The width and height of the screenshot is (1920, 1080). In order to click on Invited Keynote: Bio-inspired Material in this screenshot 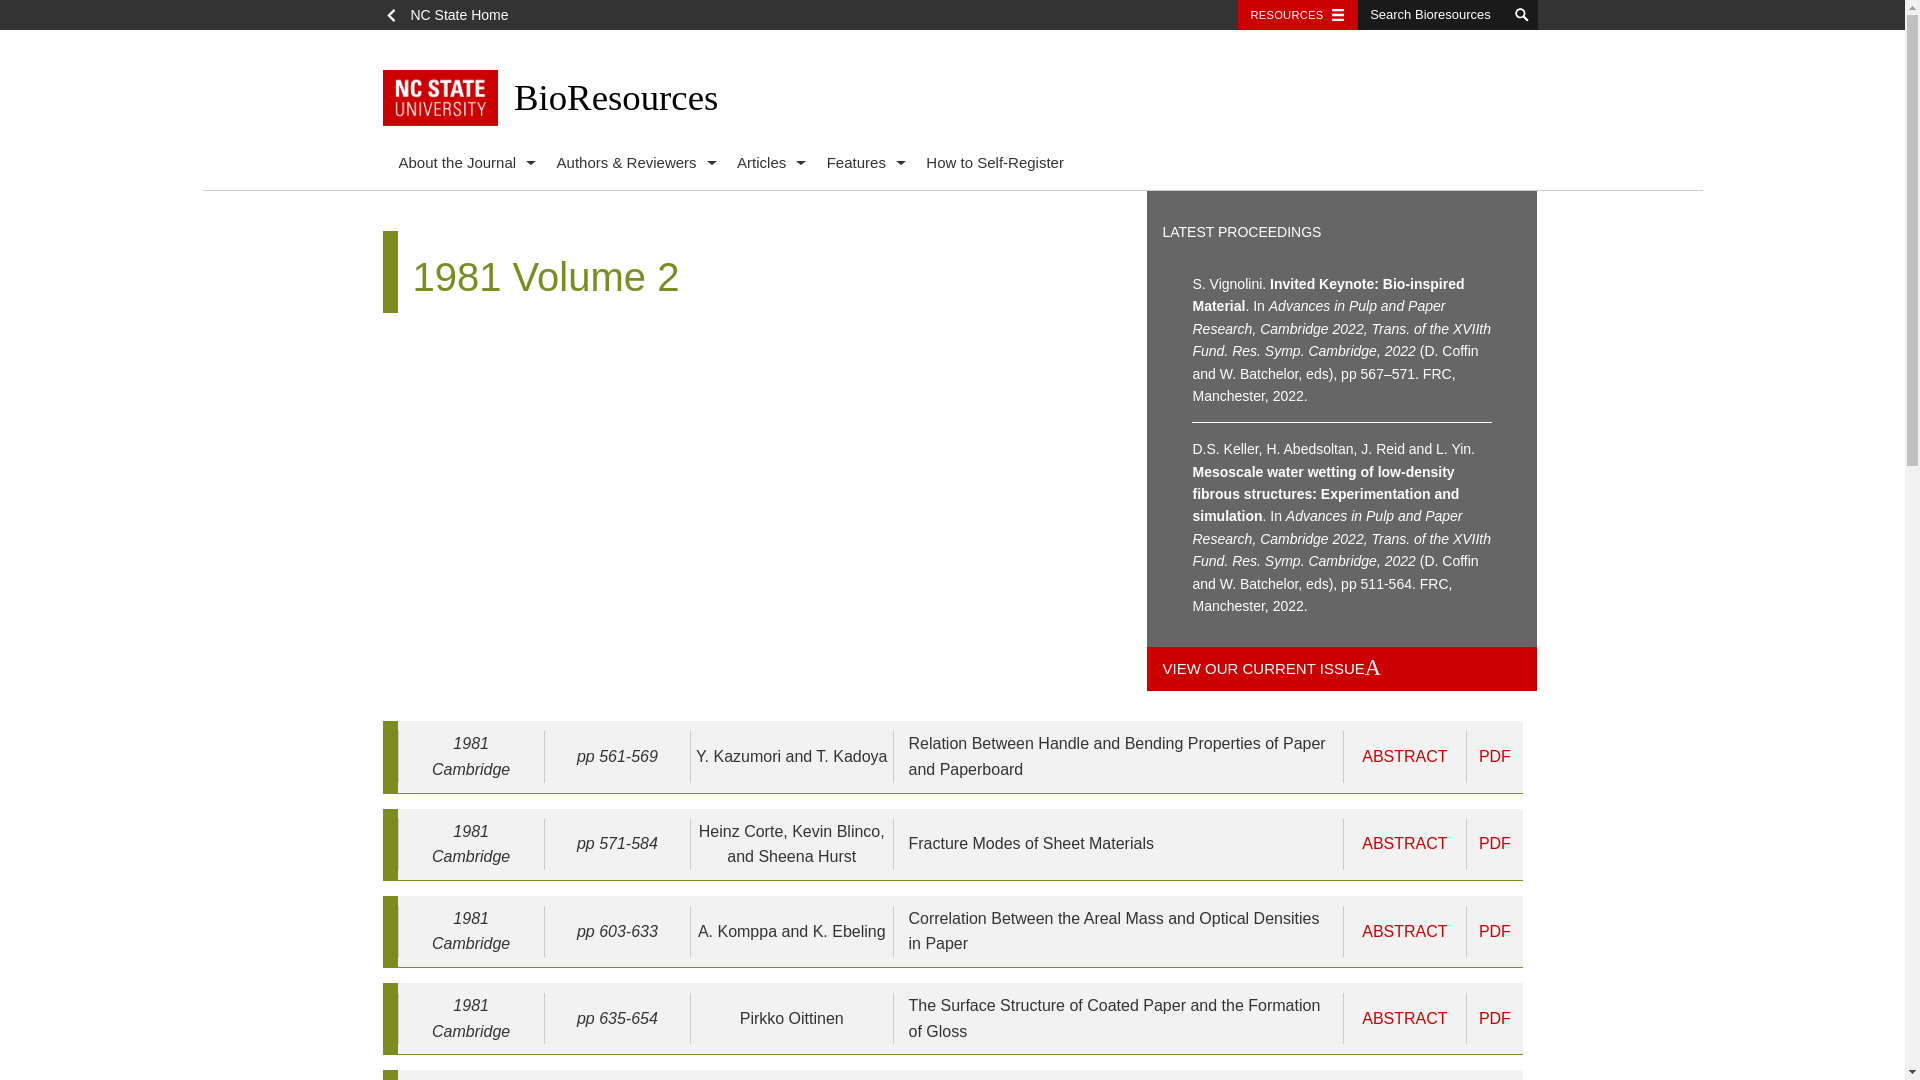, I will do `click(1342, 340)`.